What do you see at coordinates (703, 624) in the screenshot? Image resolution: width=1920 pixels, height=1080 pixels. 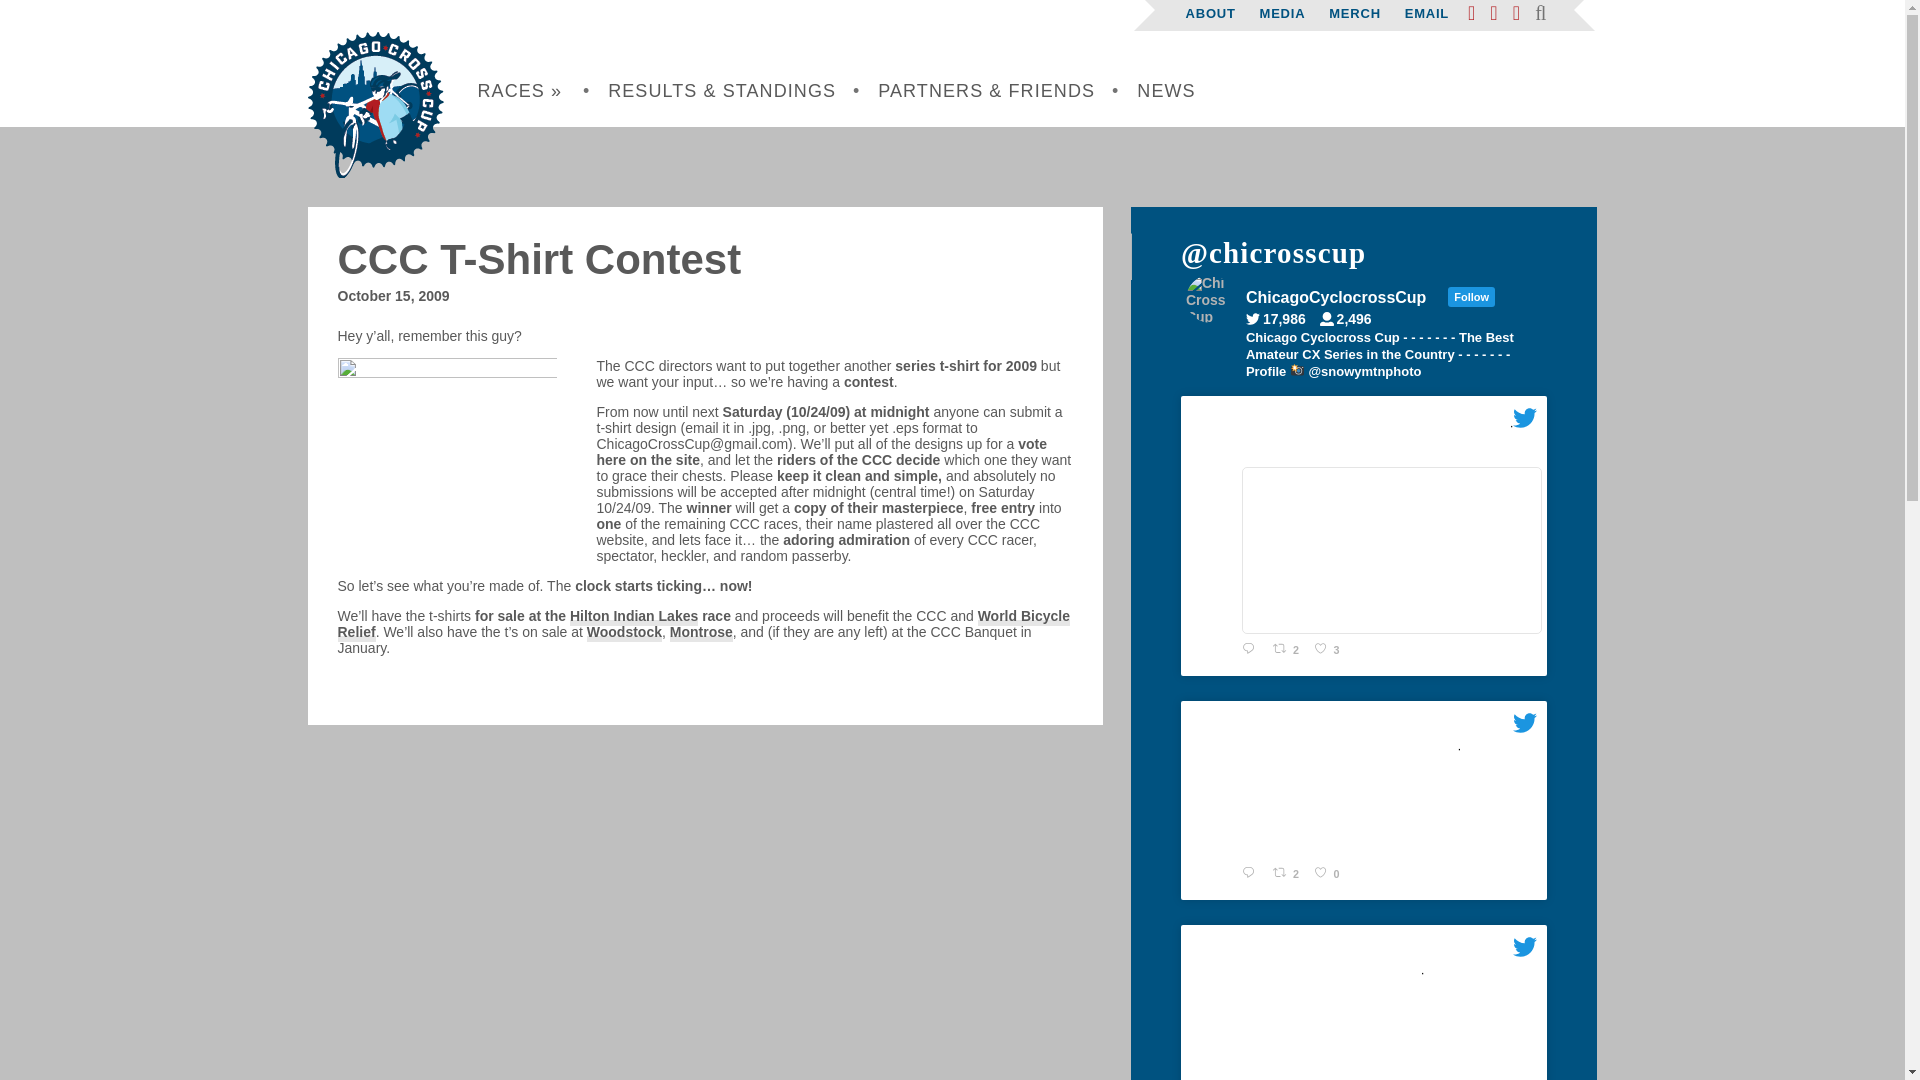 I see `World Bicycle Relief` at bounding box center [703, 624].